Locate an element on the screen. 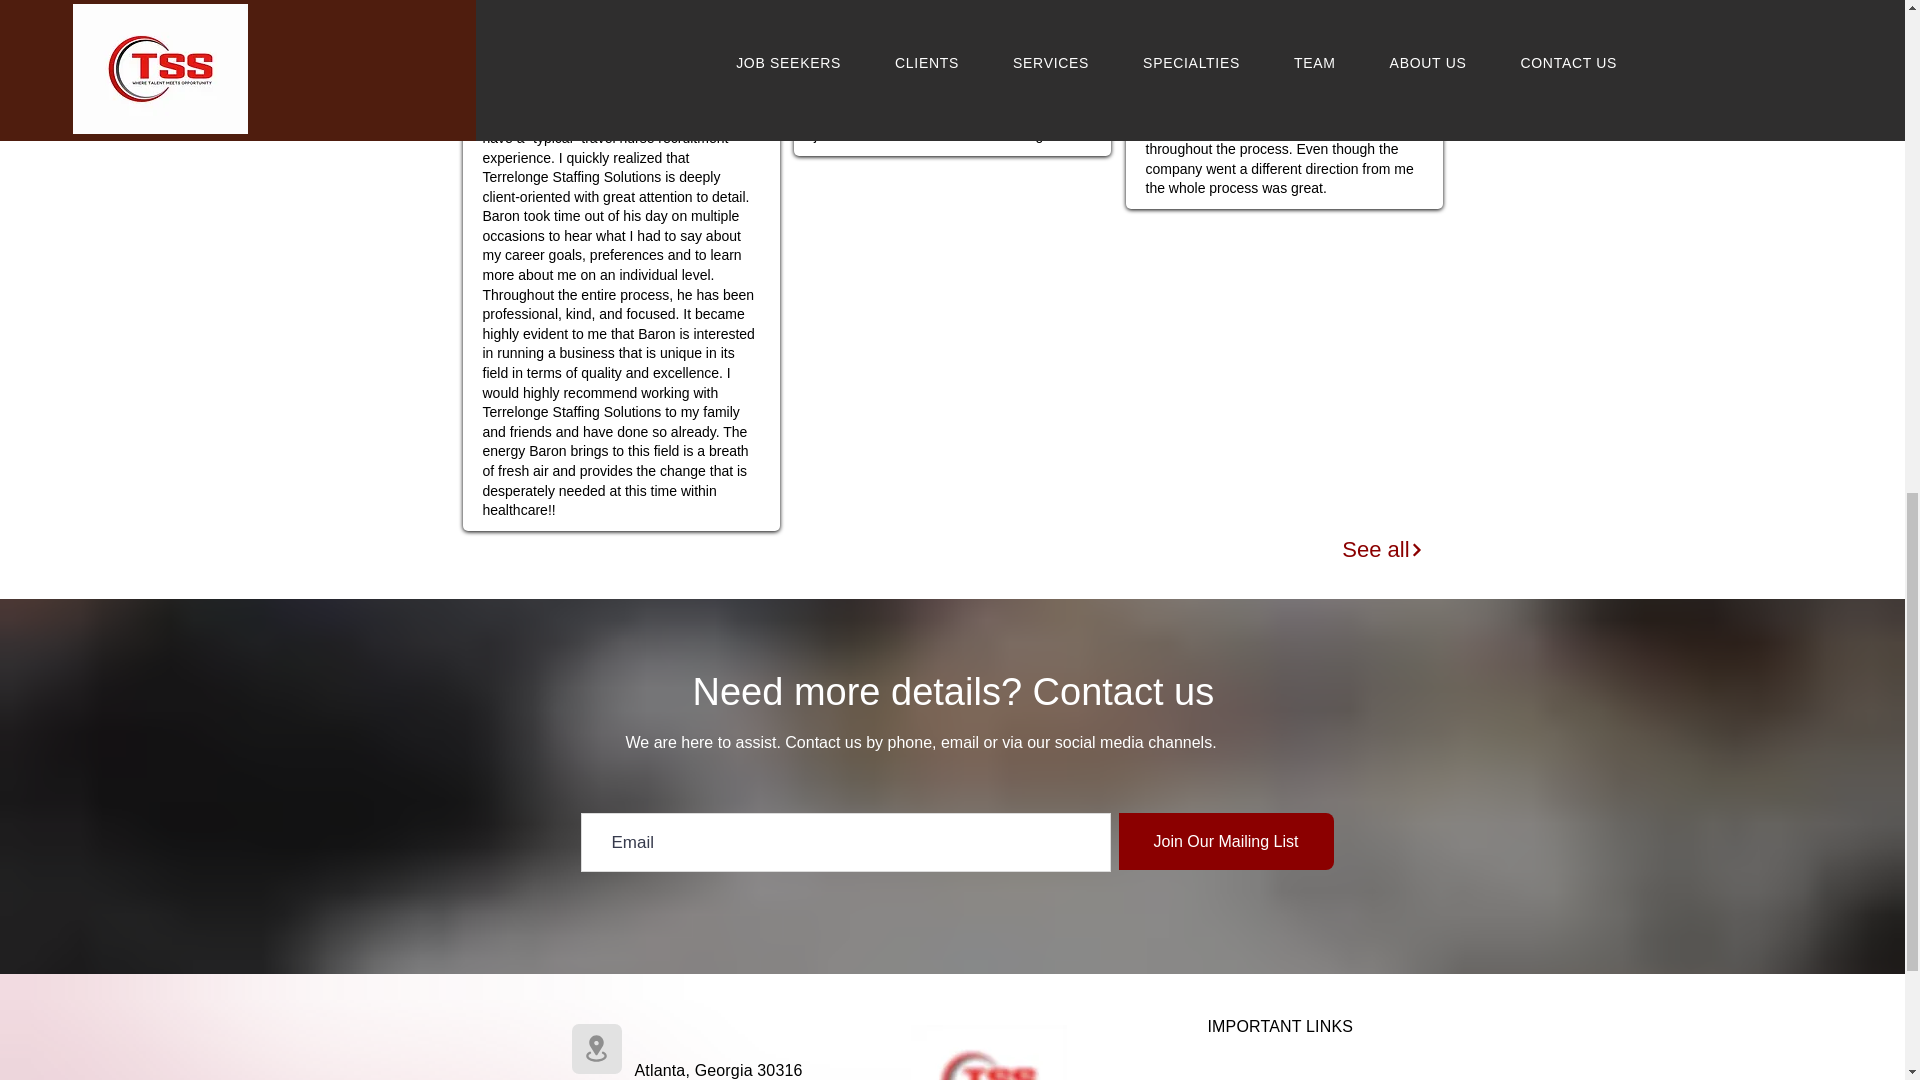 This screenshot has height=1080, width=1920. Join Our Mailing List is located at coordinates (1224, 842).